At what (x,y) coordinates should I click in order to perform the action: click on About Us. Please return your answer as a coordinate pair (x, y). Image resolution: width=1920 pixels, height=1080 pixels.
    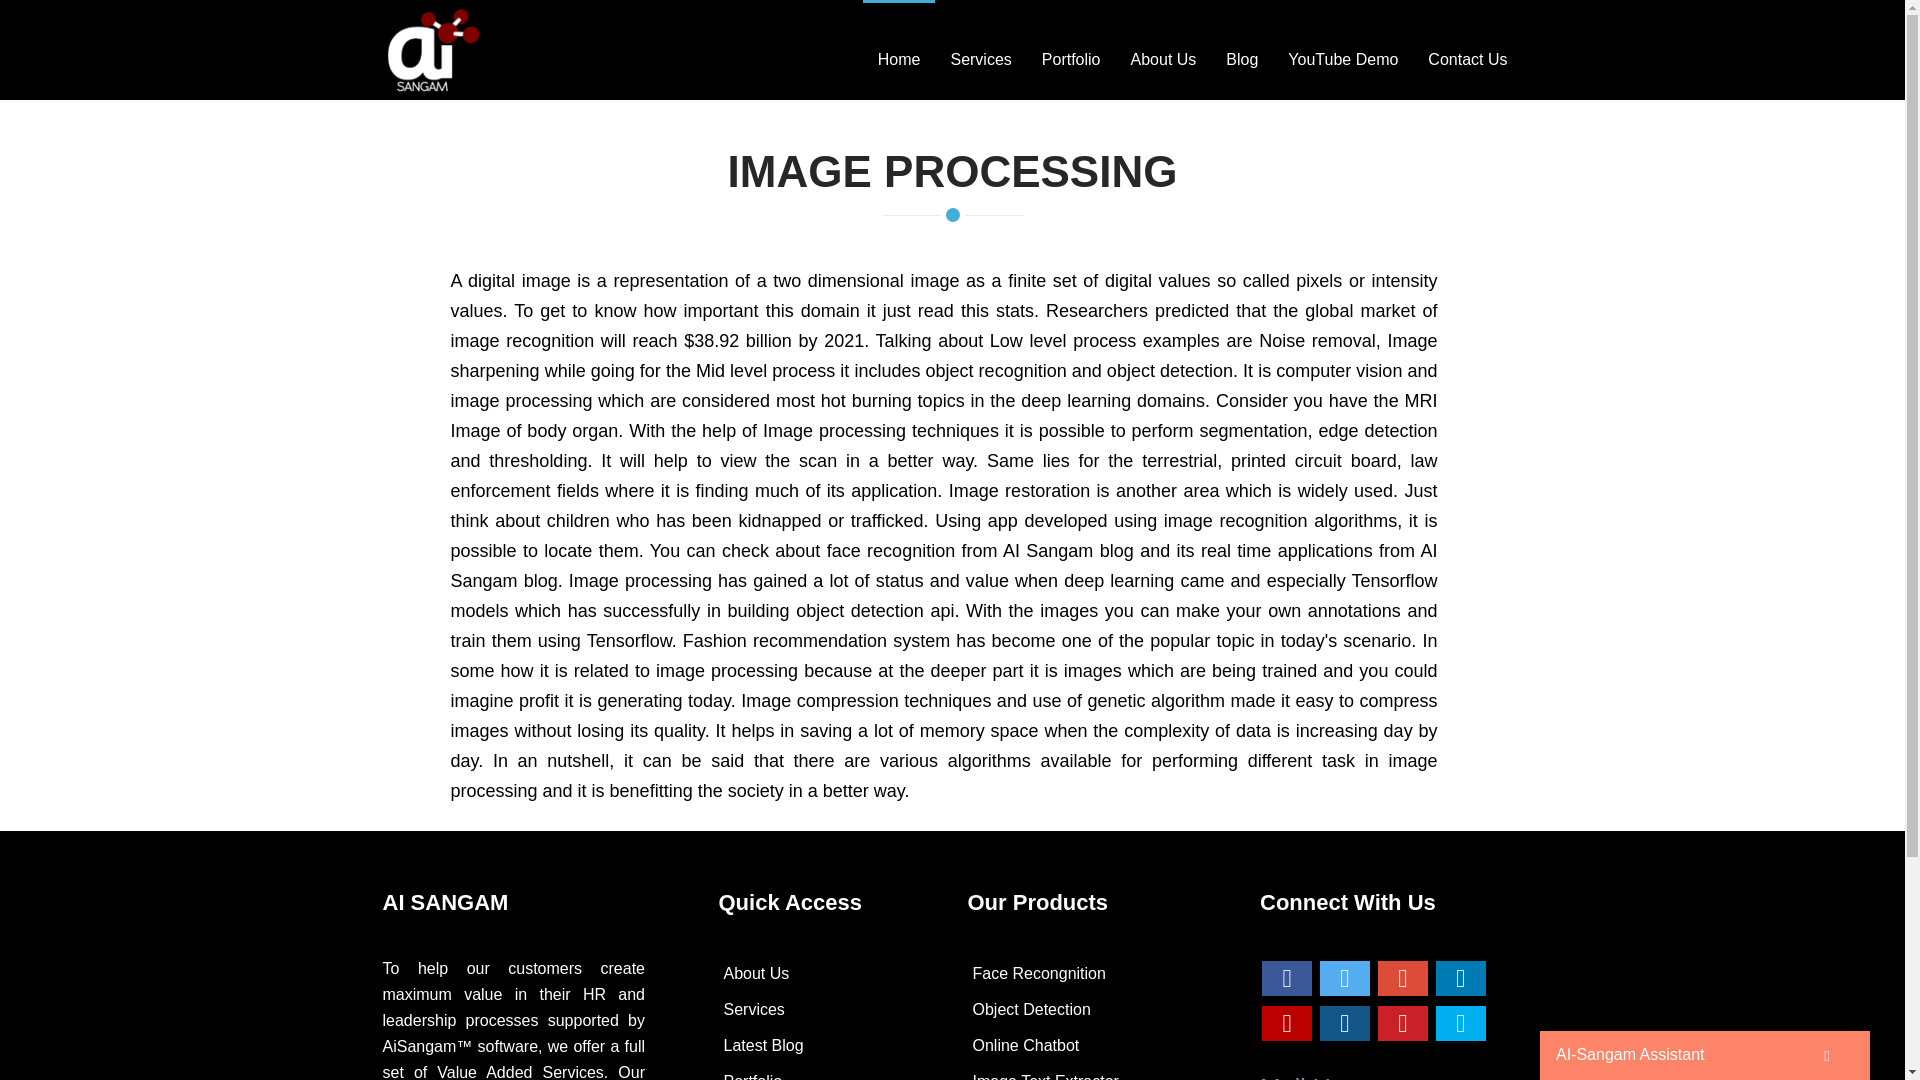
    Looking at the image, I should click on (1163, 44).